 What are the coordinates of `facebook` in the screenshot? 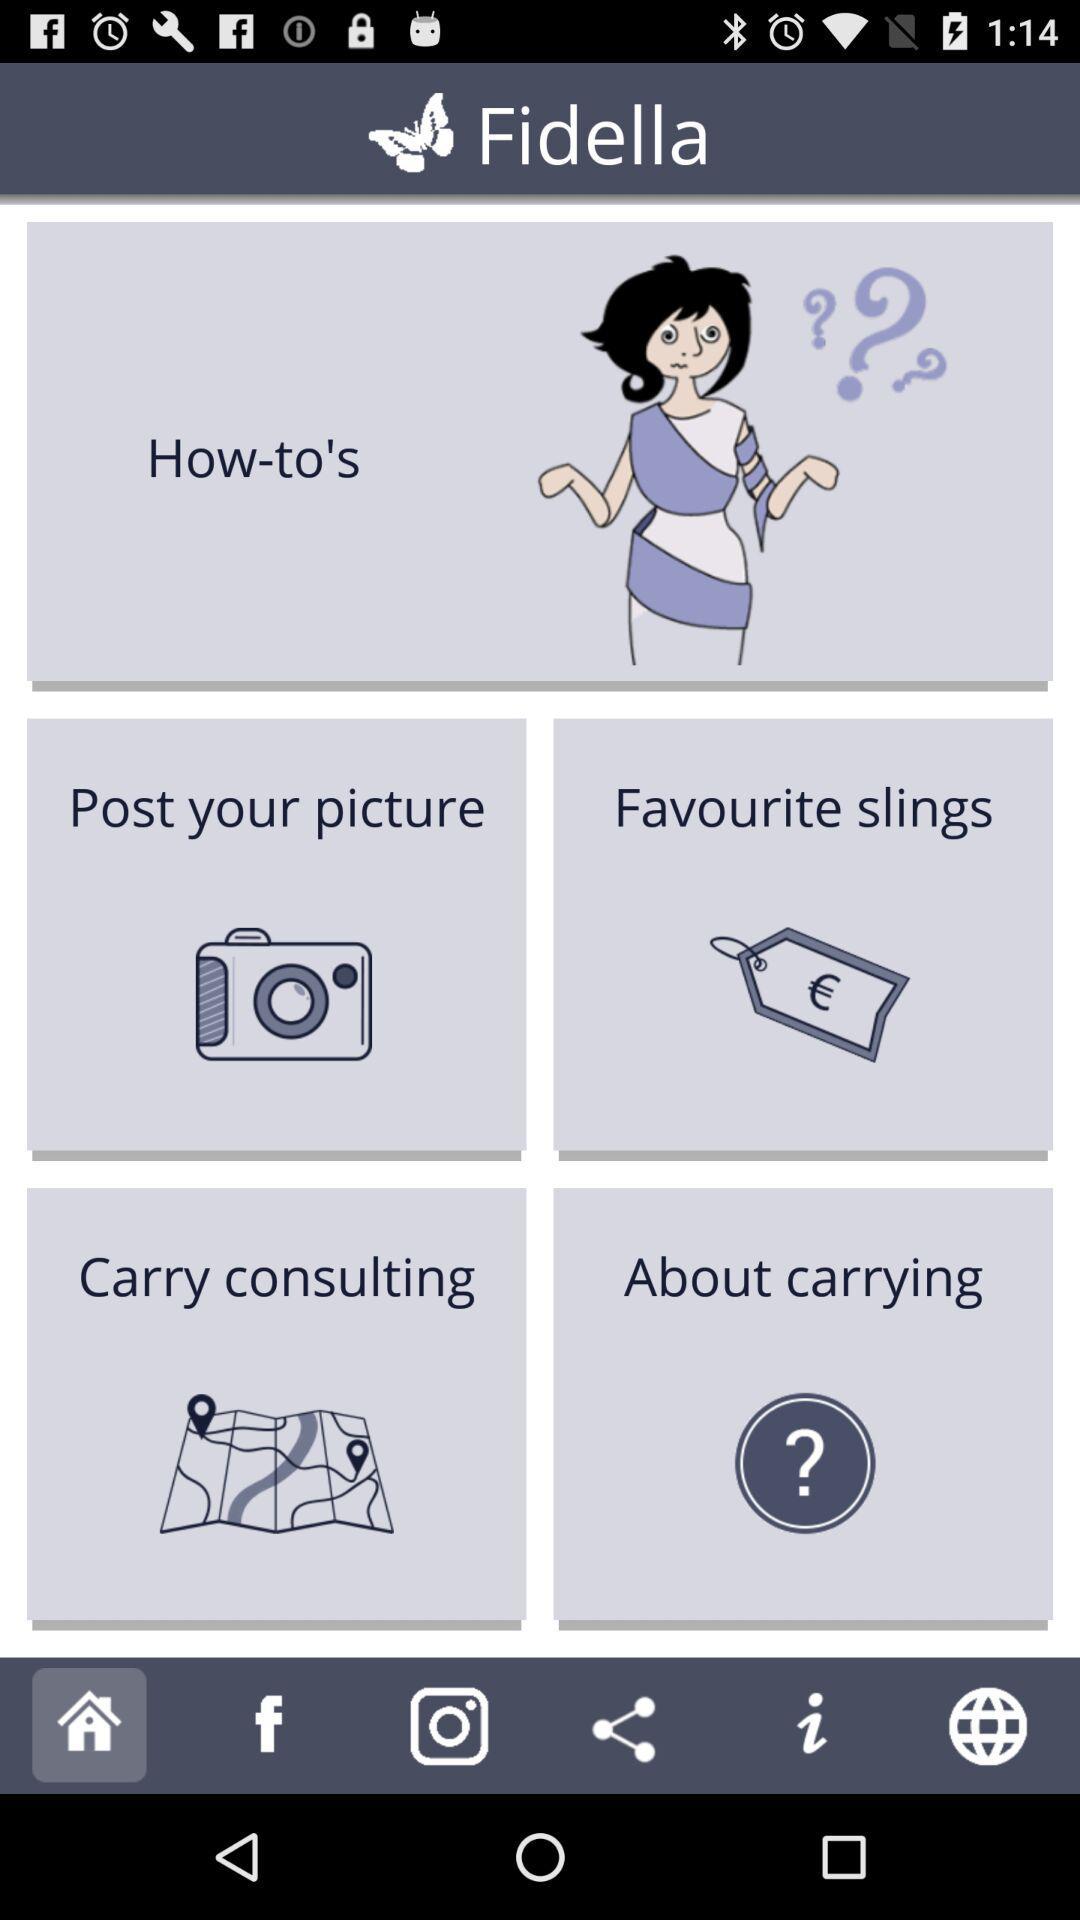 It's located at (270, 1726).